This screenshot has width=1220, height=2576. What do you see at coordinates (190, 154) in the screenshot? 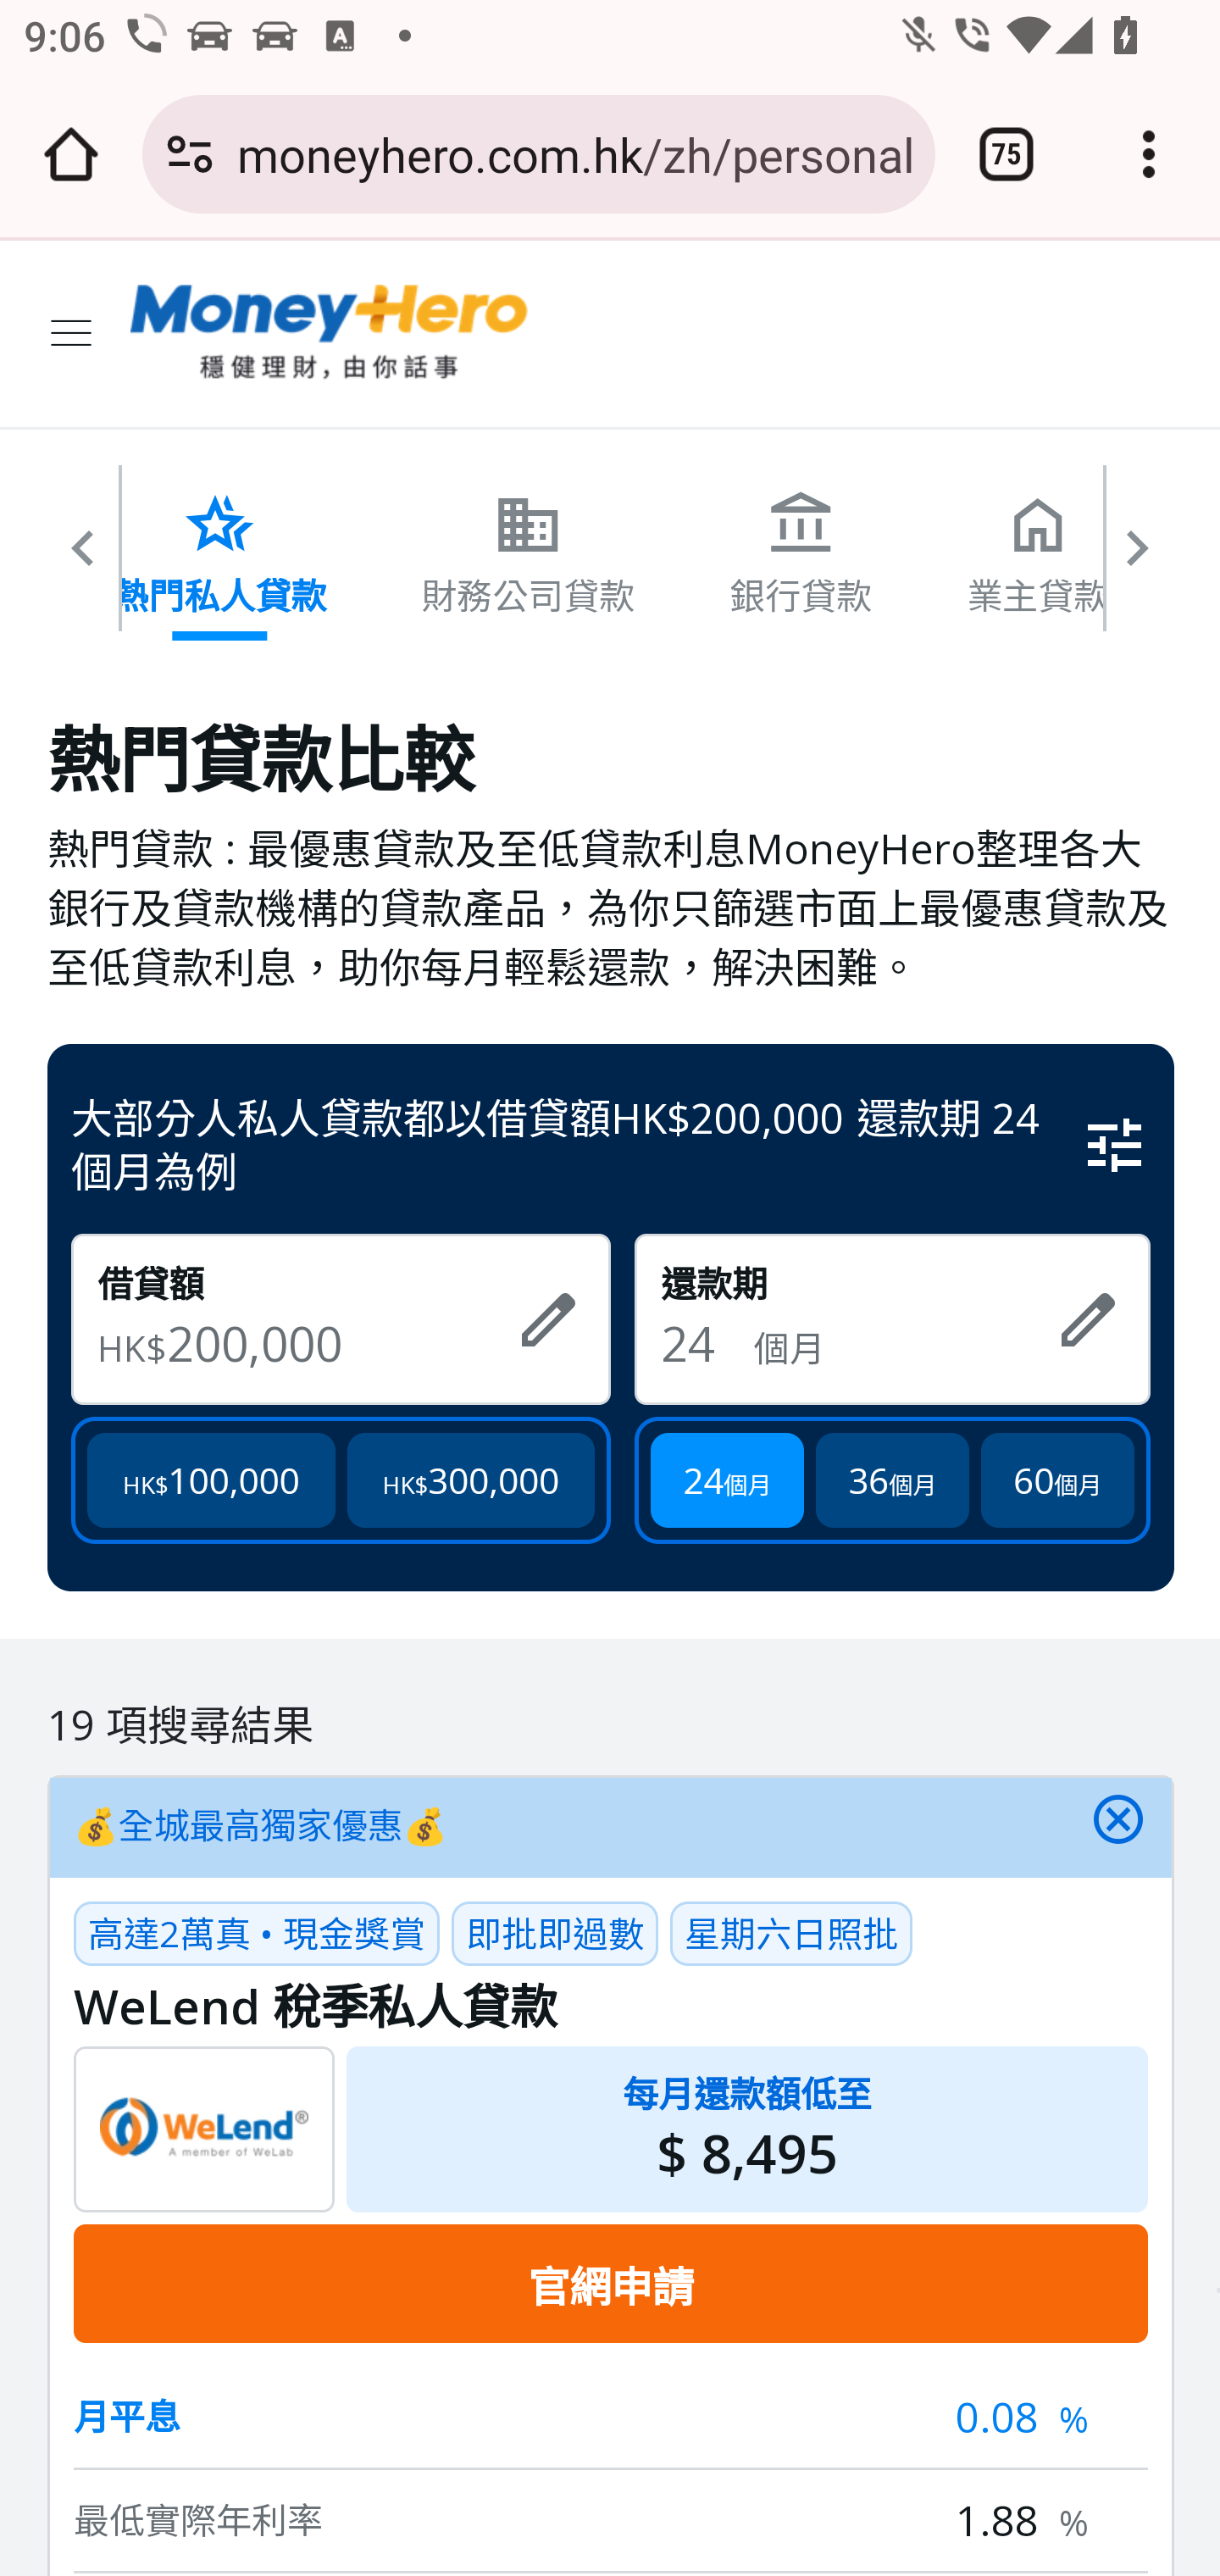
I see `Connection is secure` at bounding box center [190, 154].